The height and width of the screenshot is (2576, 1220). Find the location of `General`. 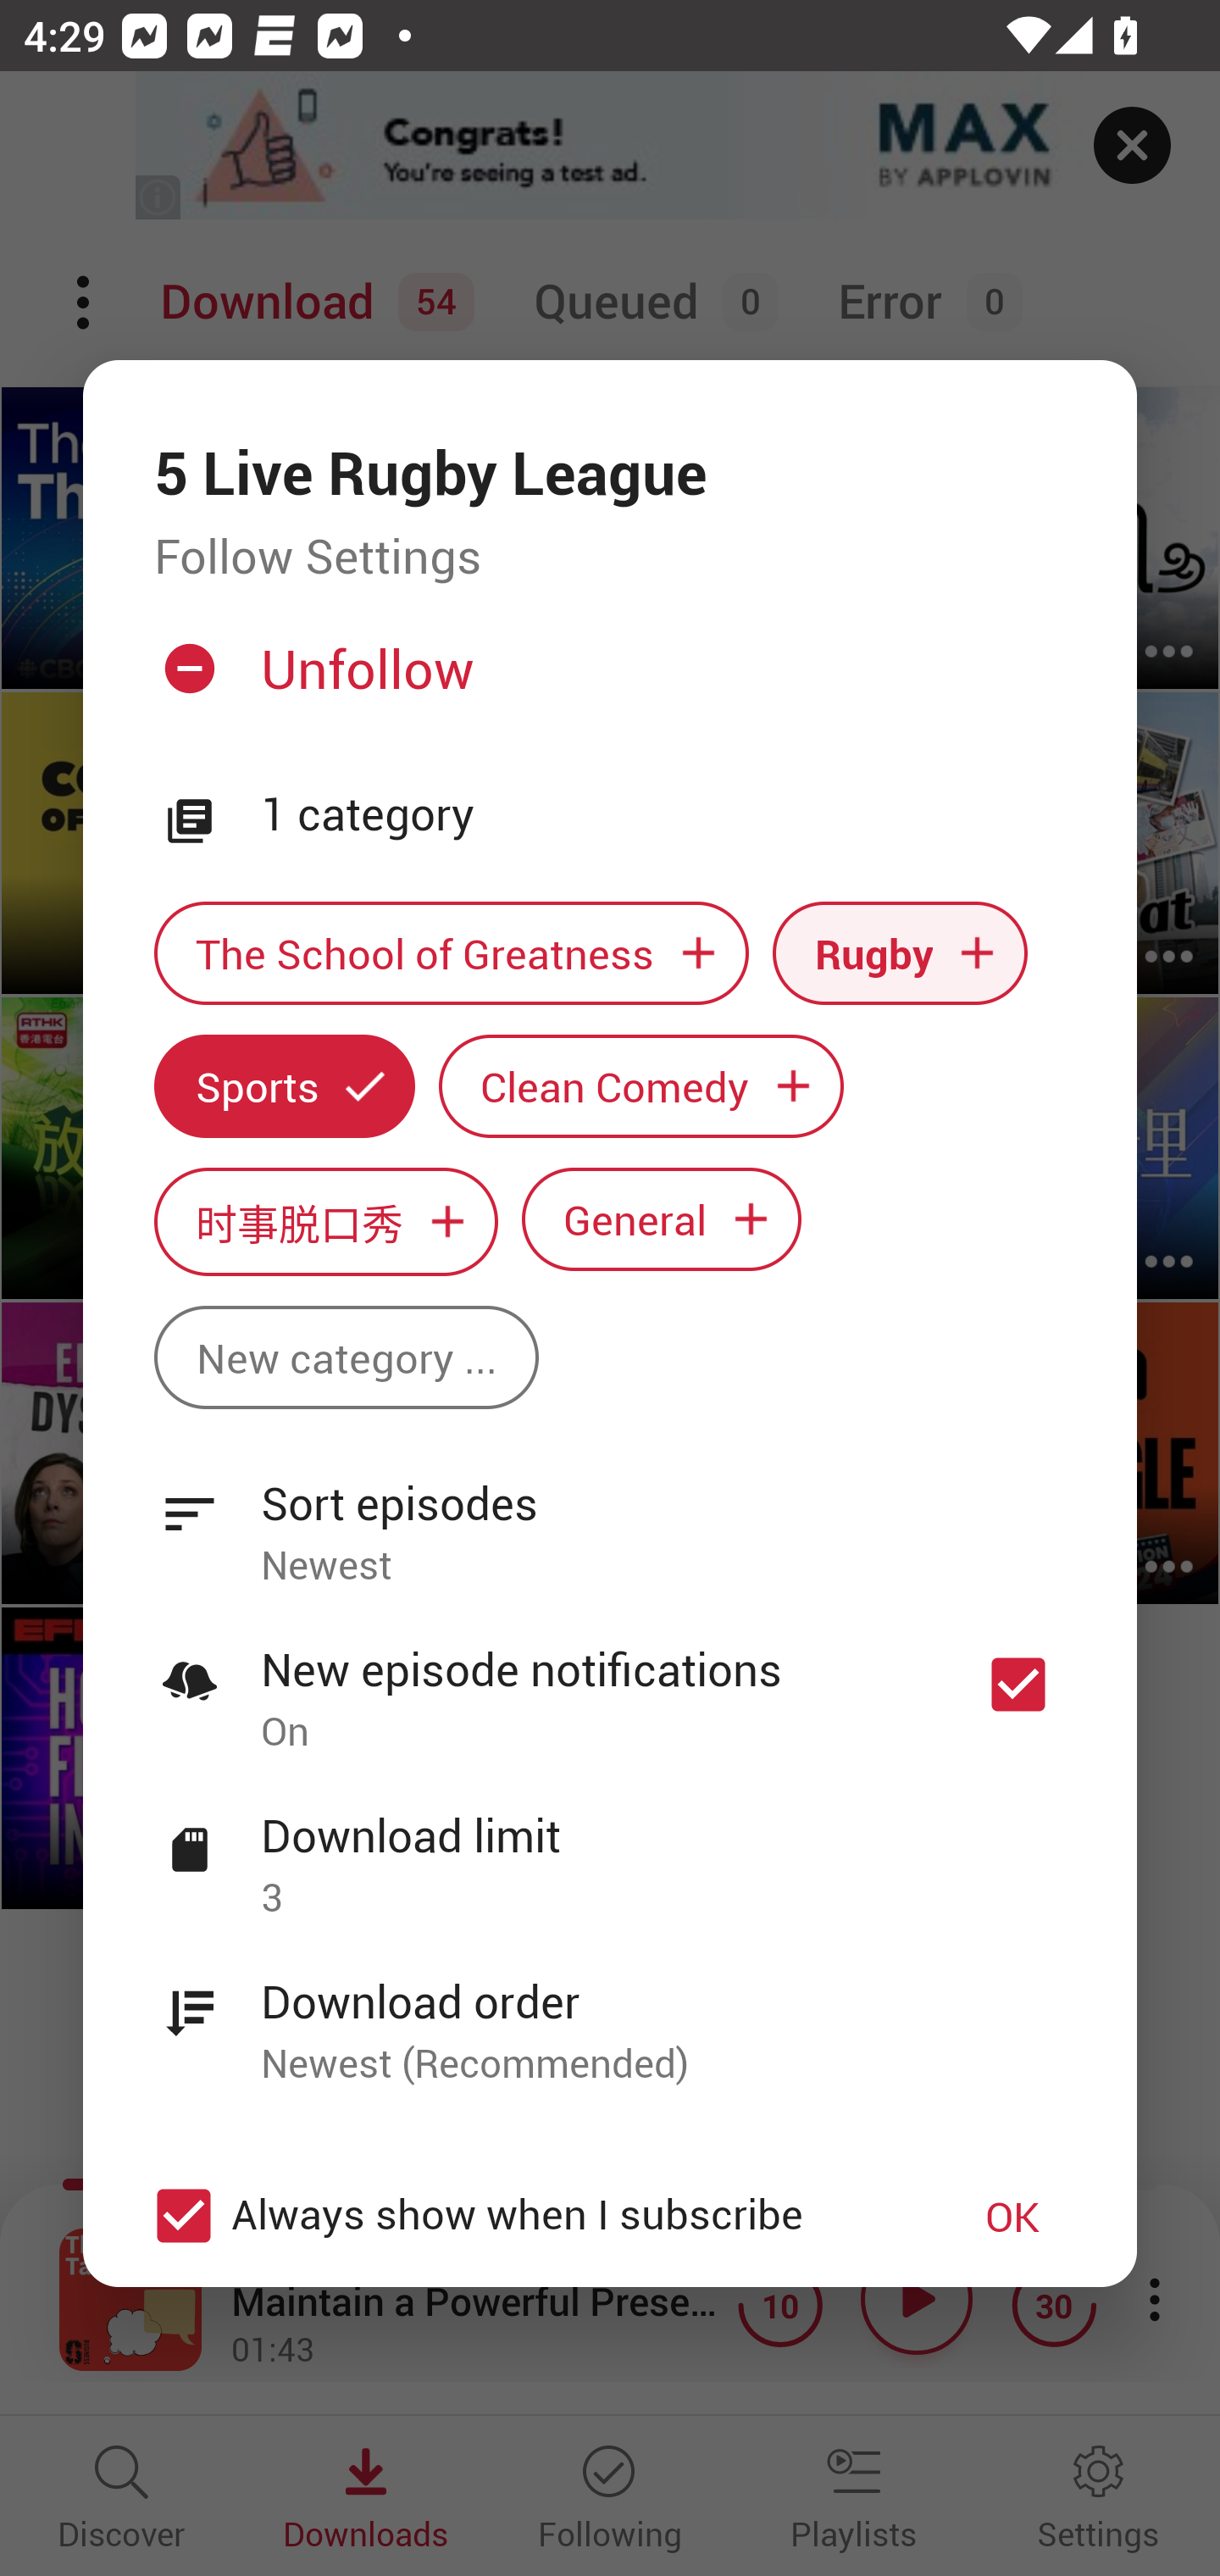

General is located at coordinates (662, 1219).